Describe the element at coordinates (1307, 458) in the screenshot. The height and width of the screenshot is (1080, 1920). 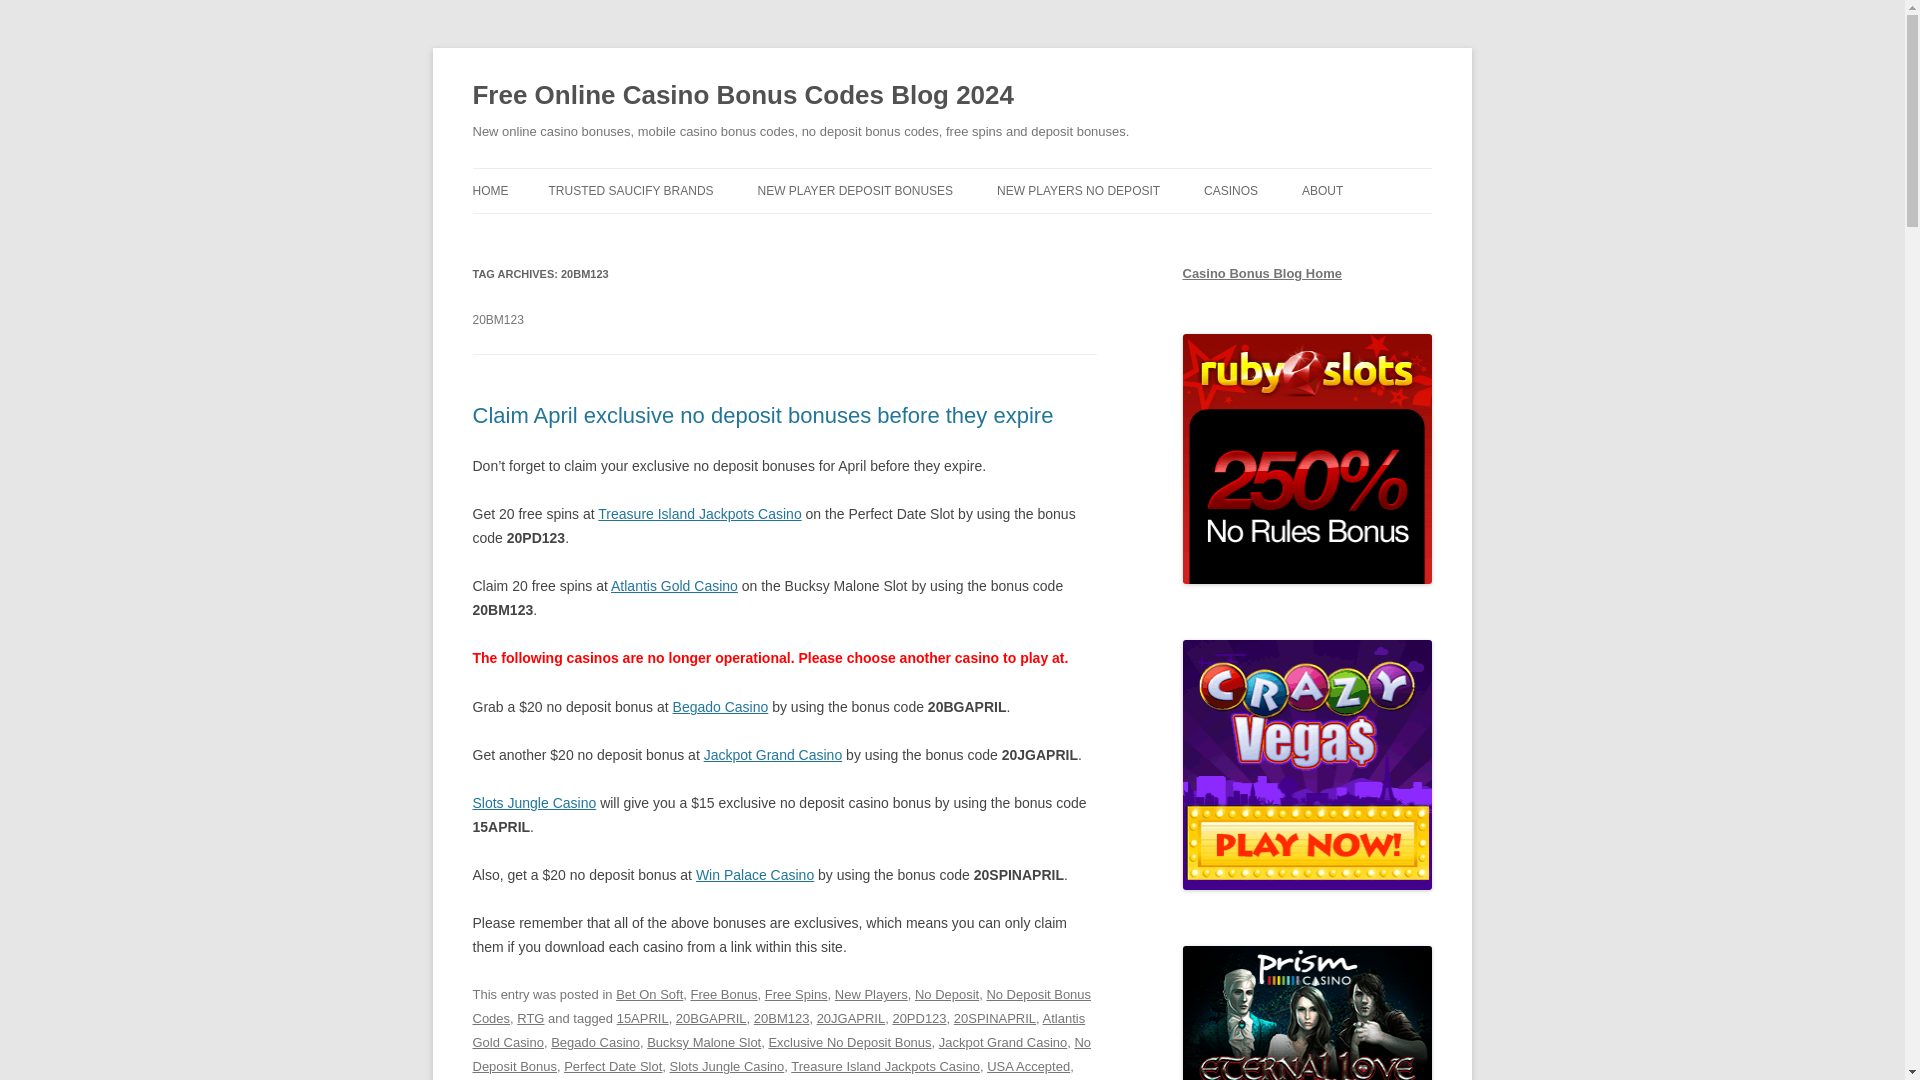
I see `Ruby Slots Free Online Casino Bonuses` at that location.